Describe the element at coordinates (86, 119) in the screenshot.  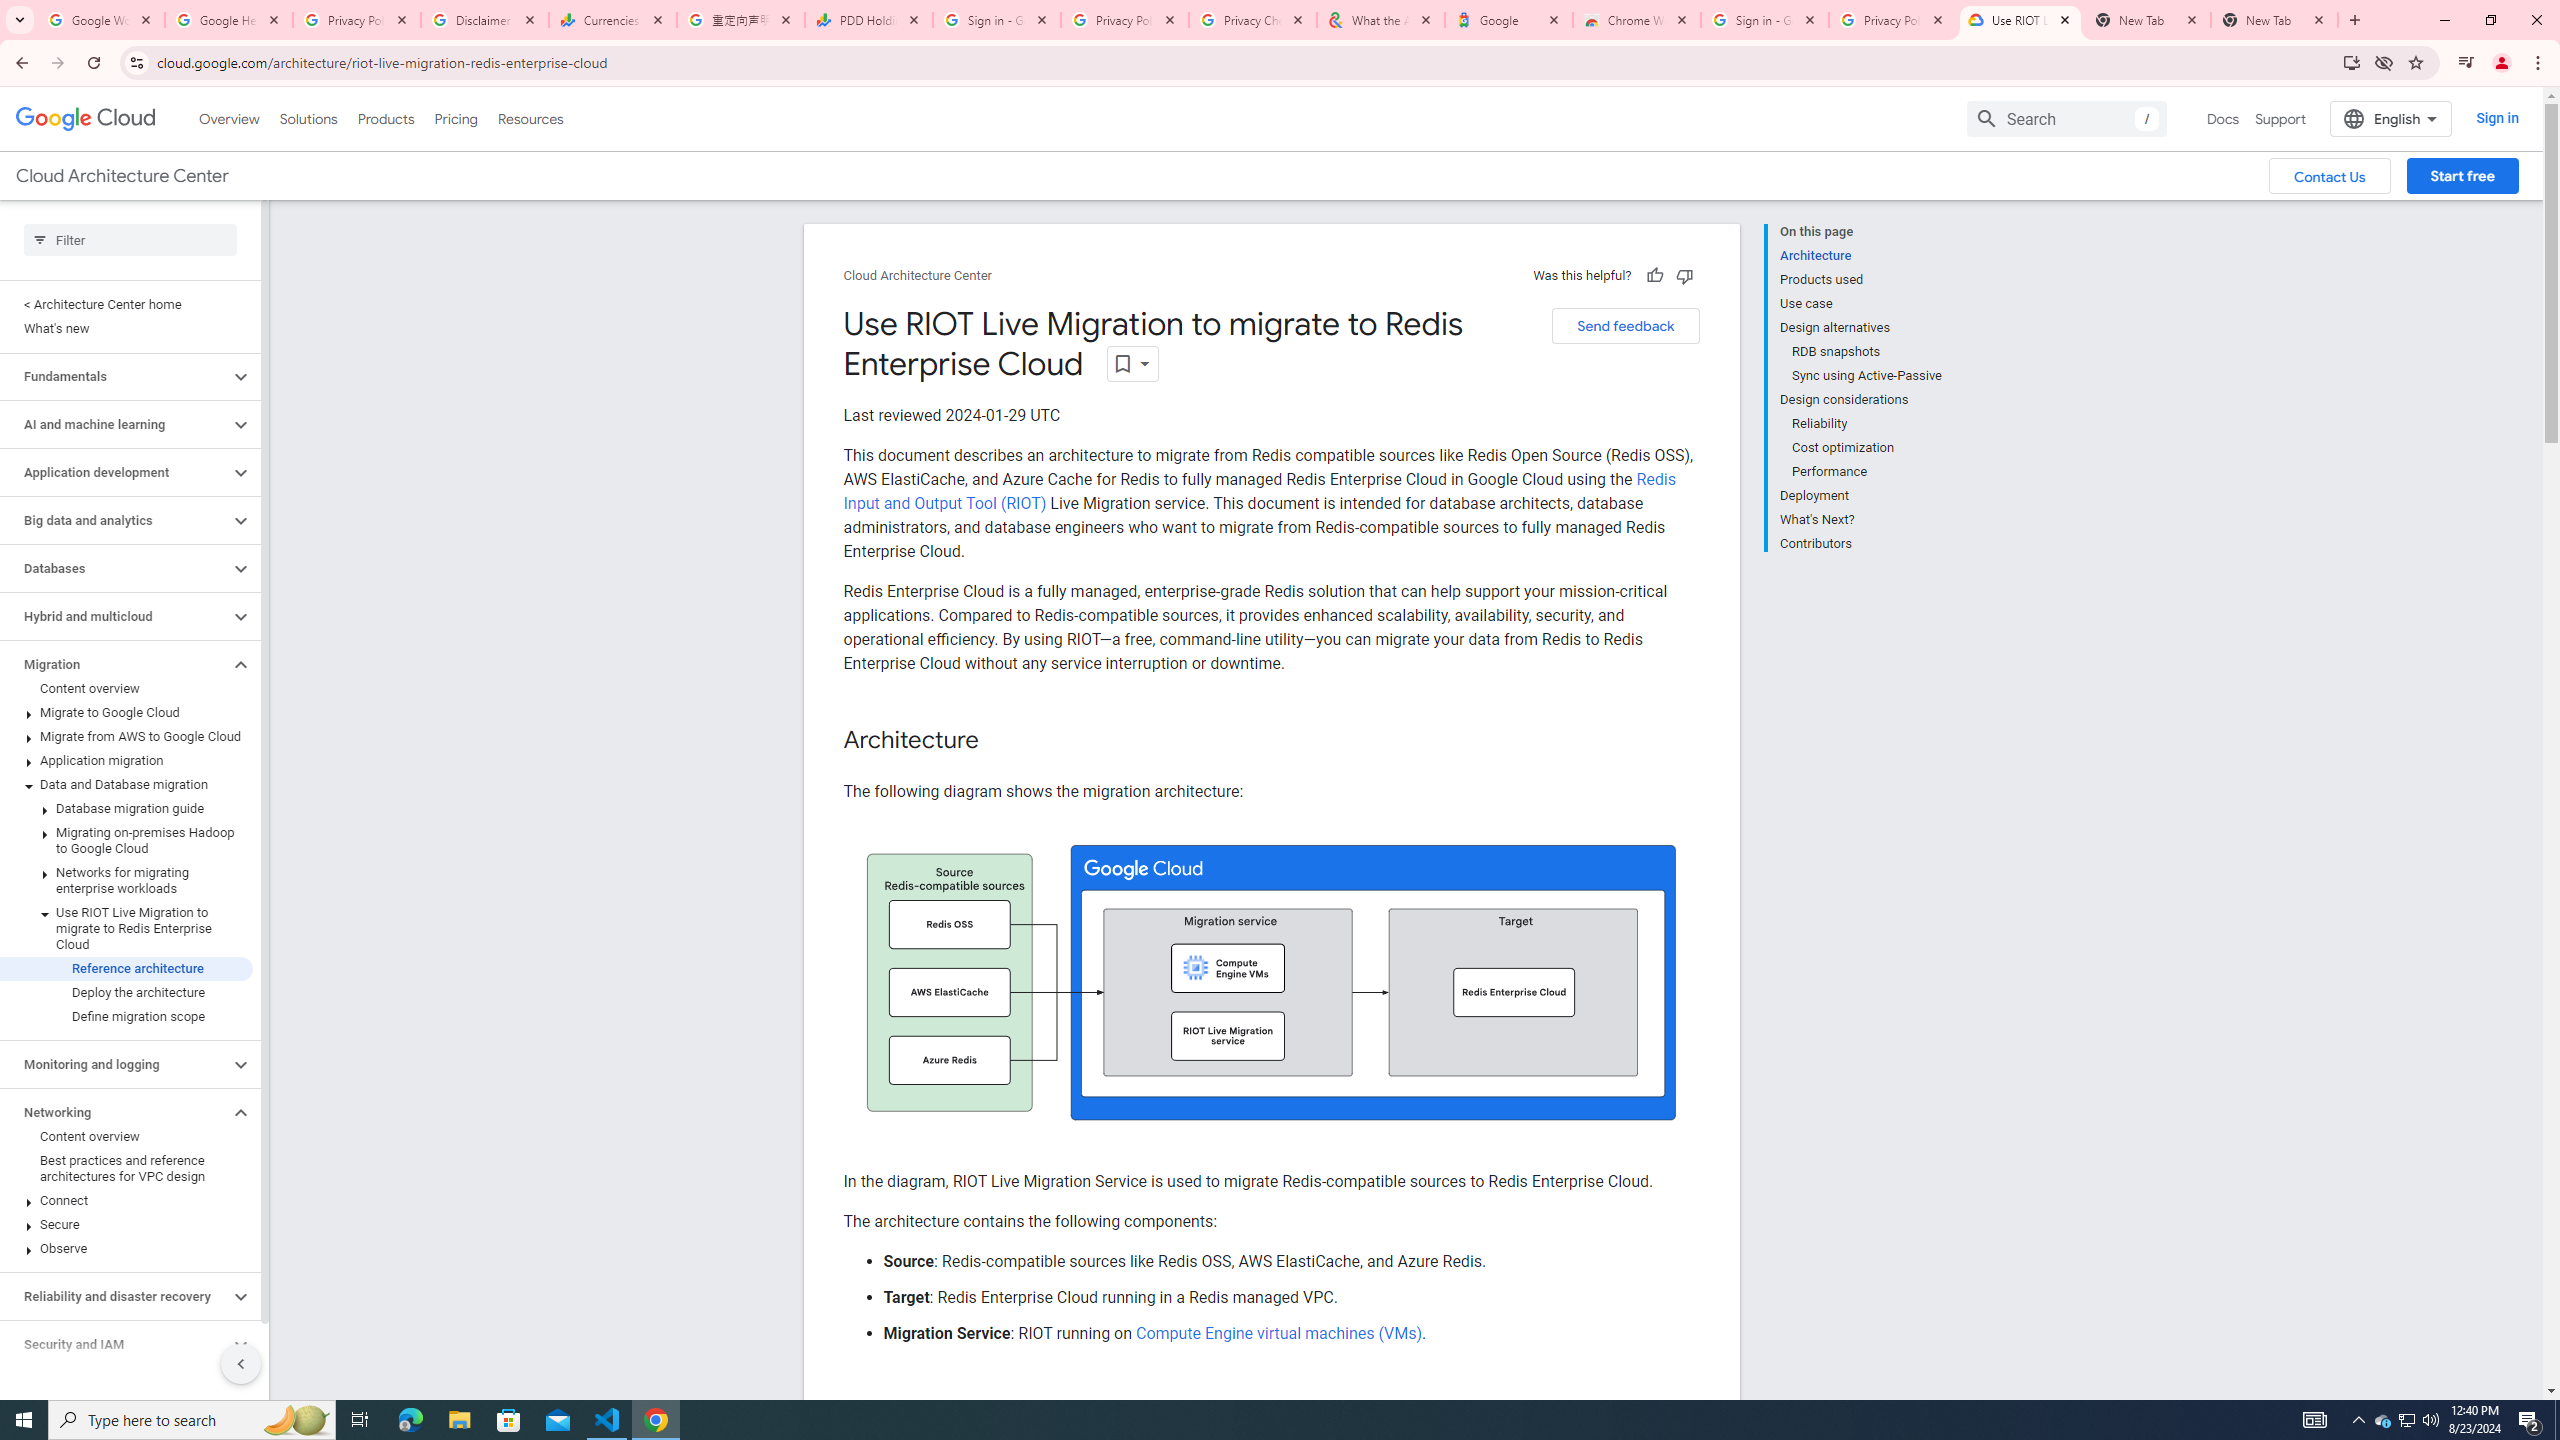
I see `Google Cloud` at that location.